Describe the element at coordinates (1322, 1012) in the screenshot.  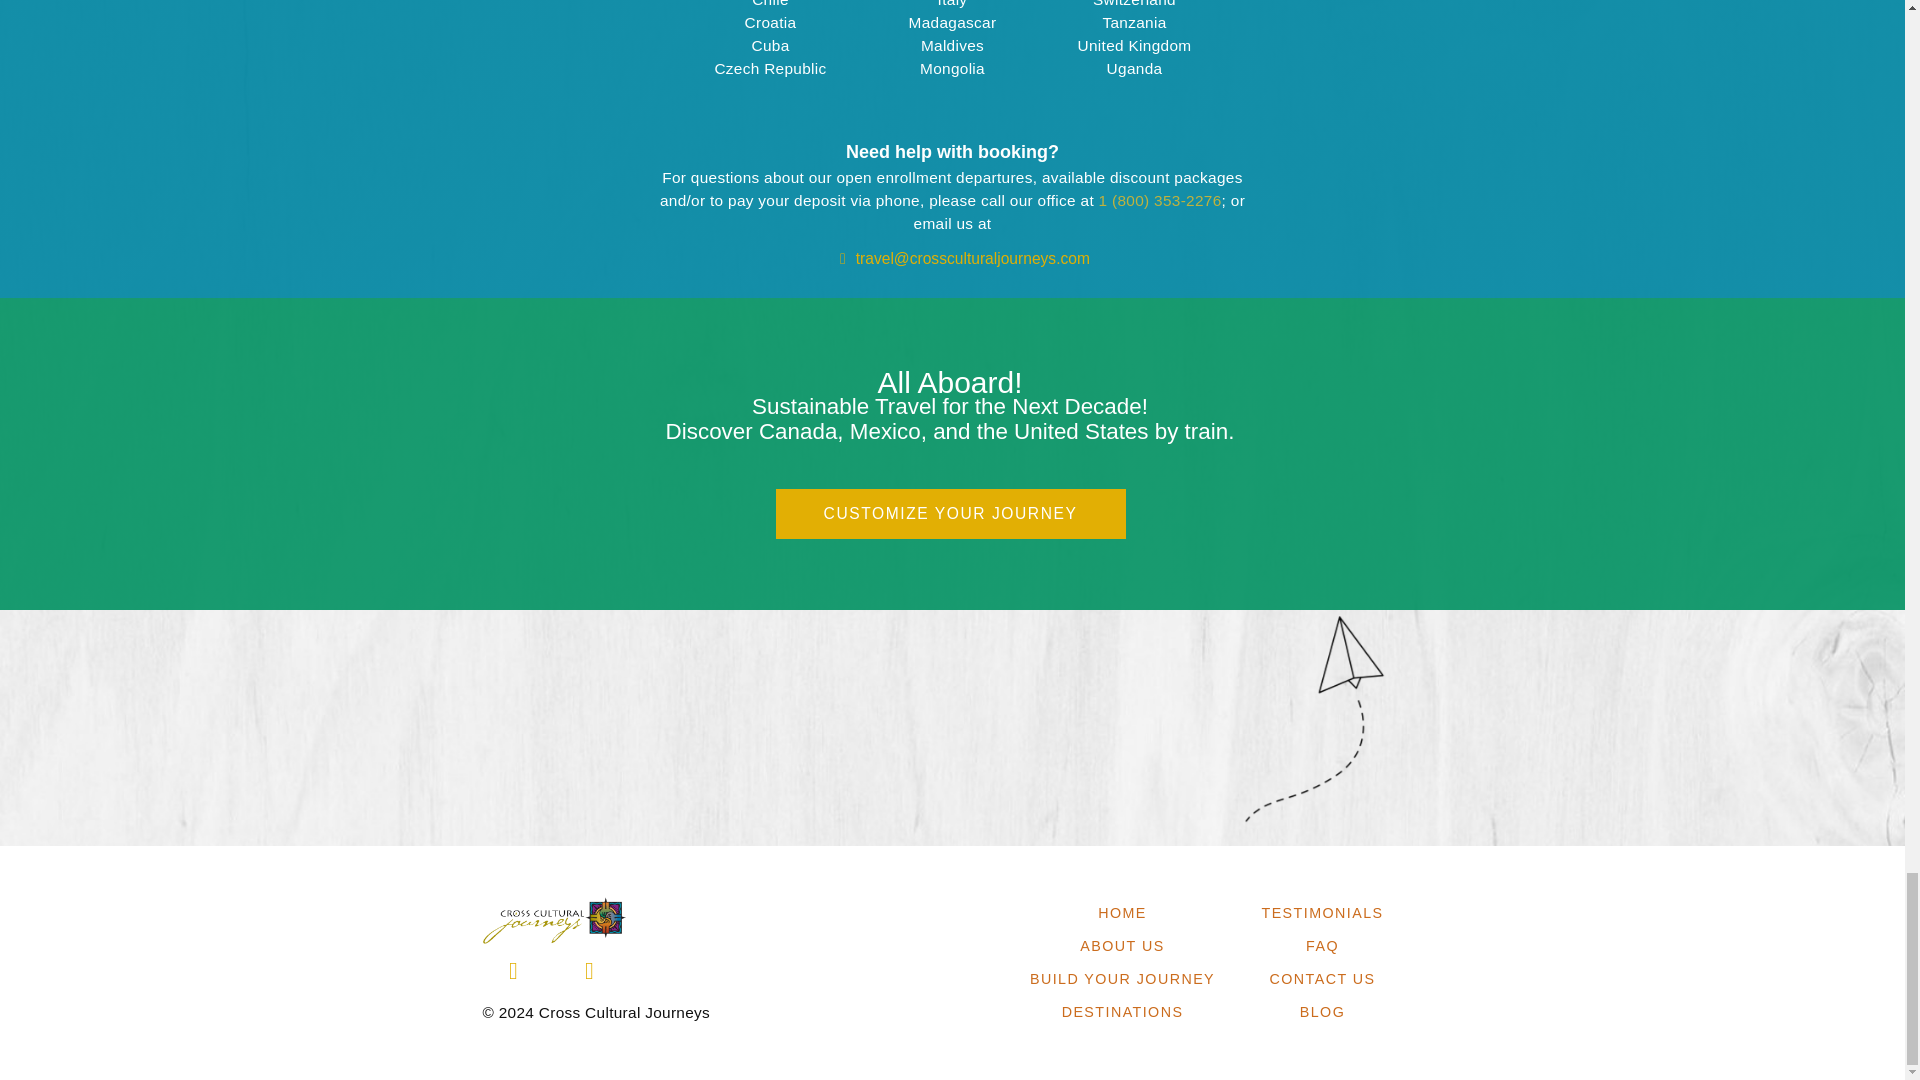
I see `BLOG` at that location.